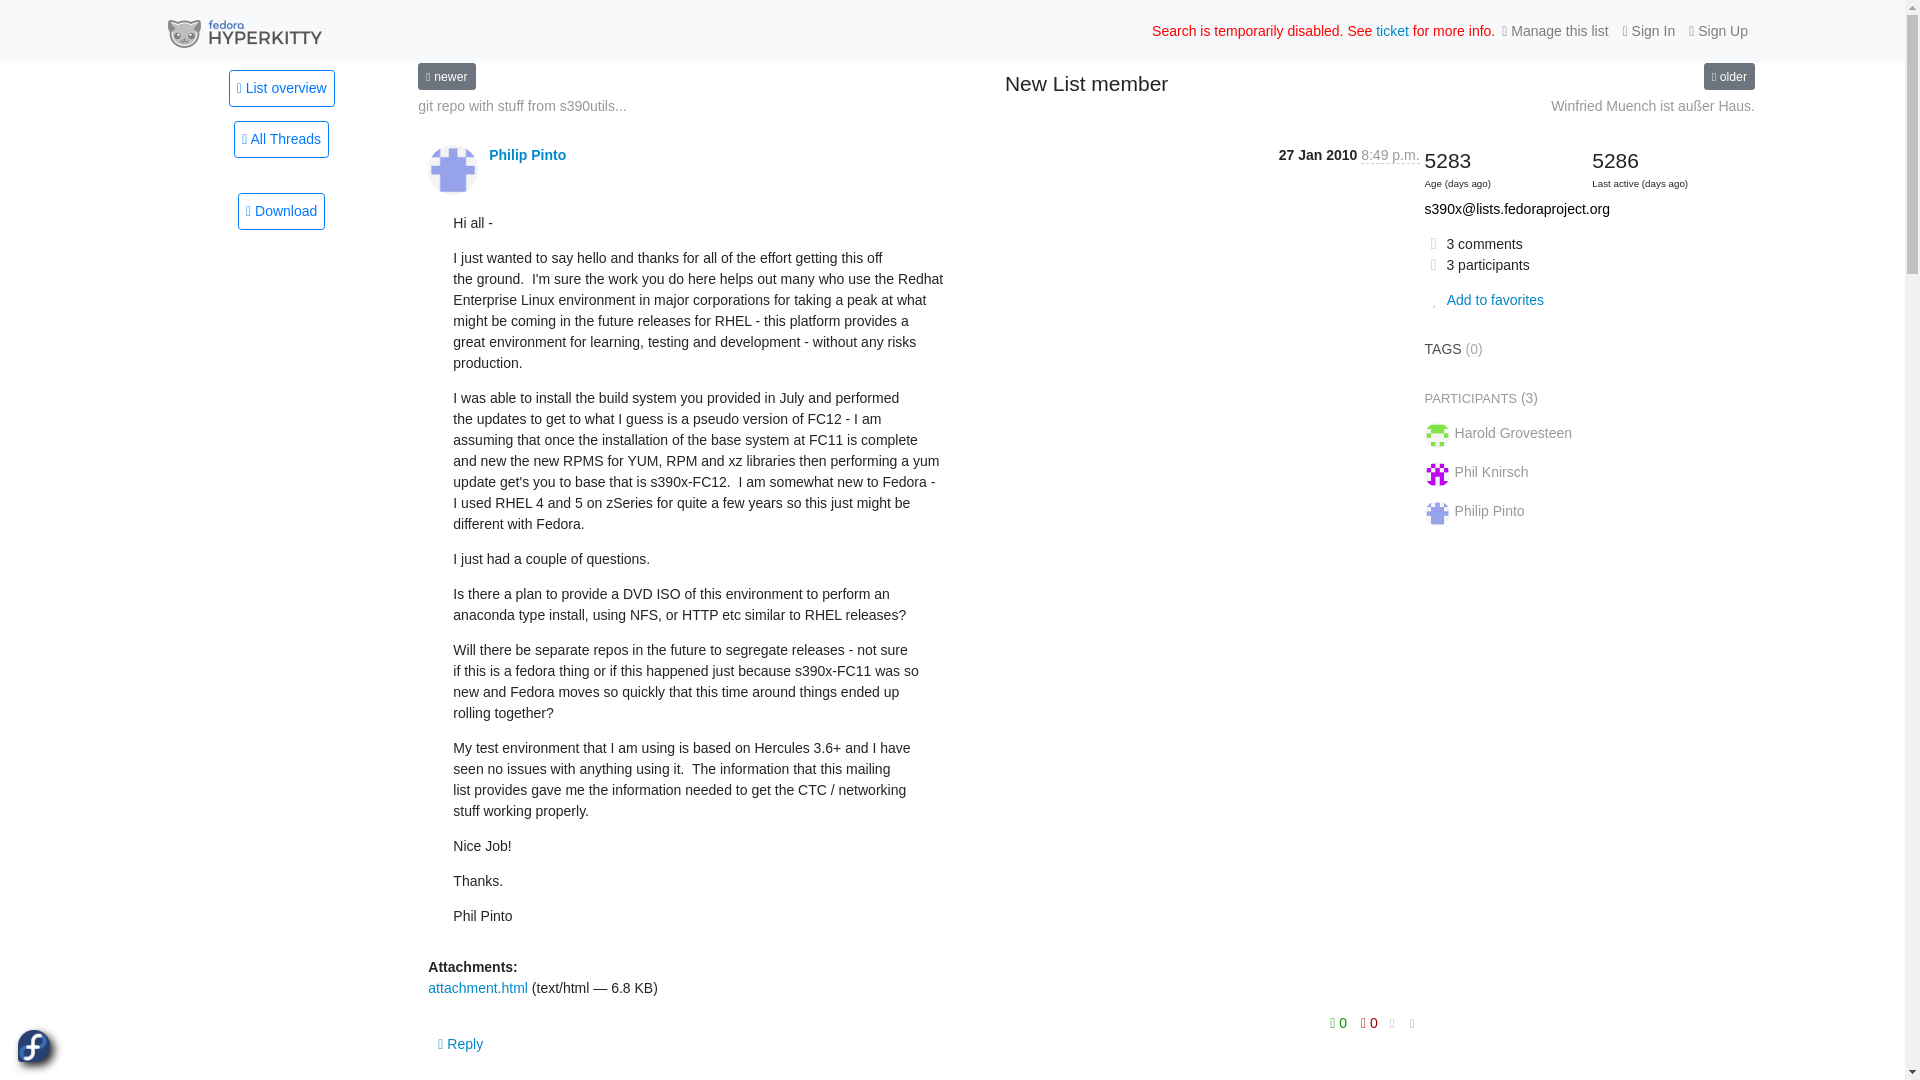  Describe the element at coordinates (1650, 31) in the screenshot. I see `Sign In` at that location.